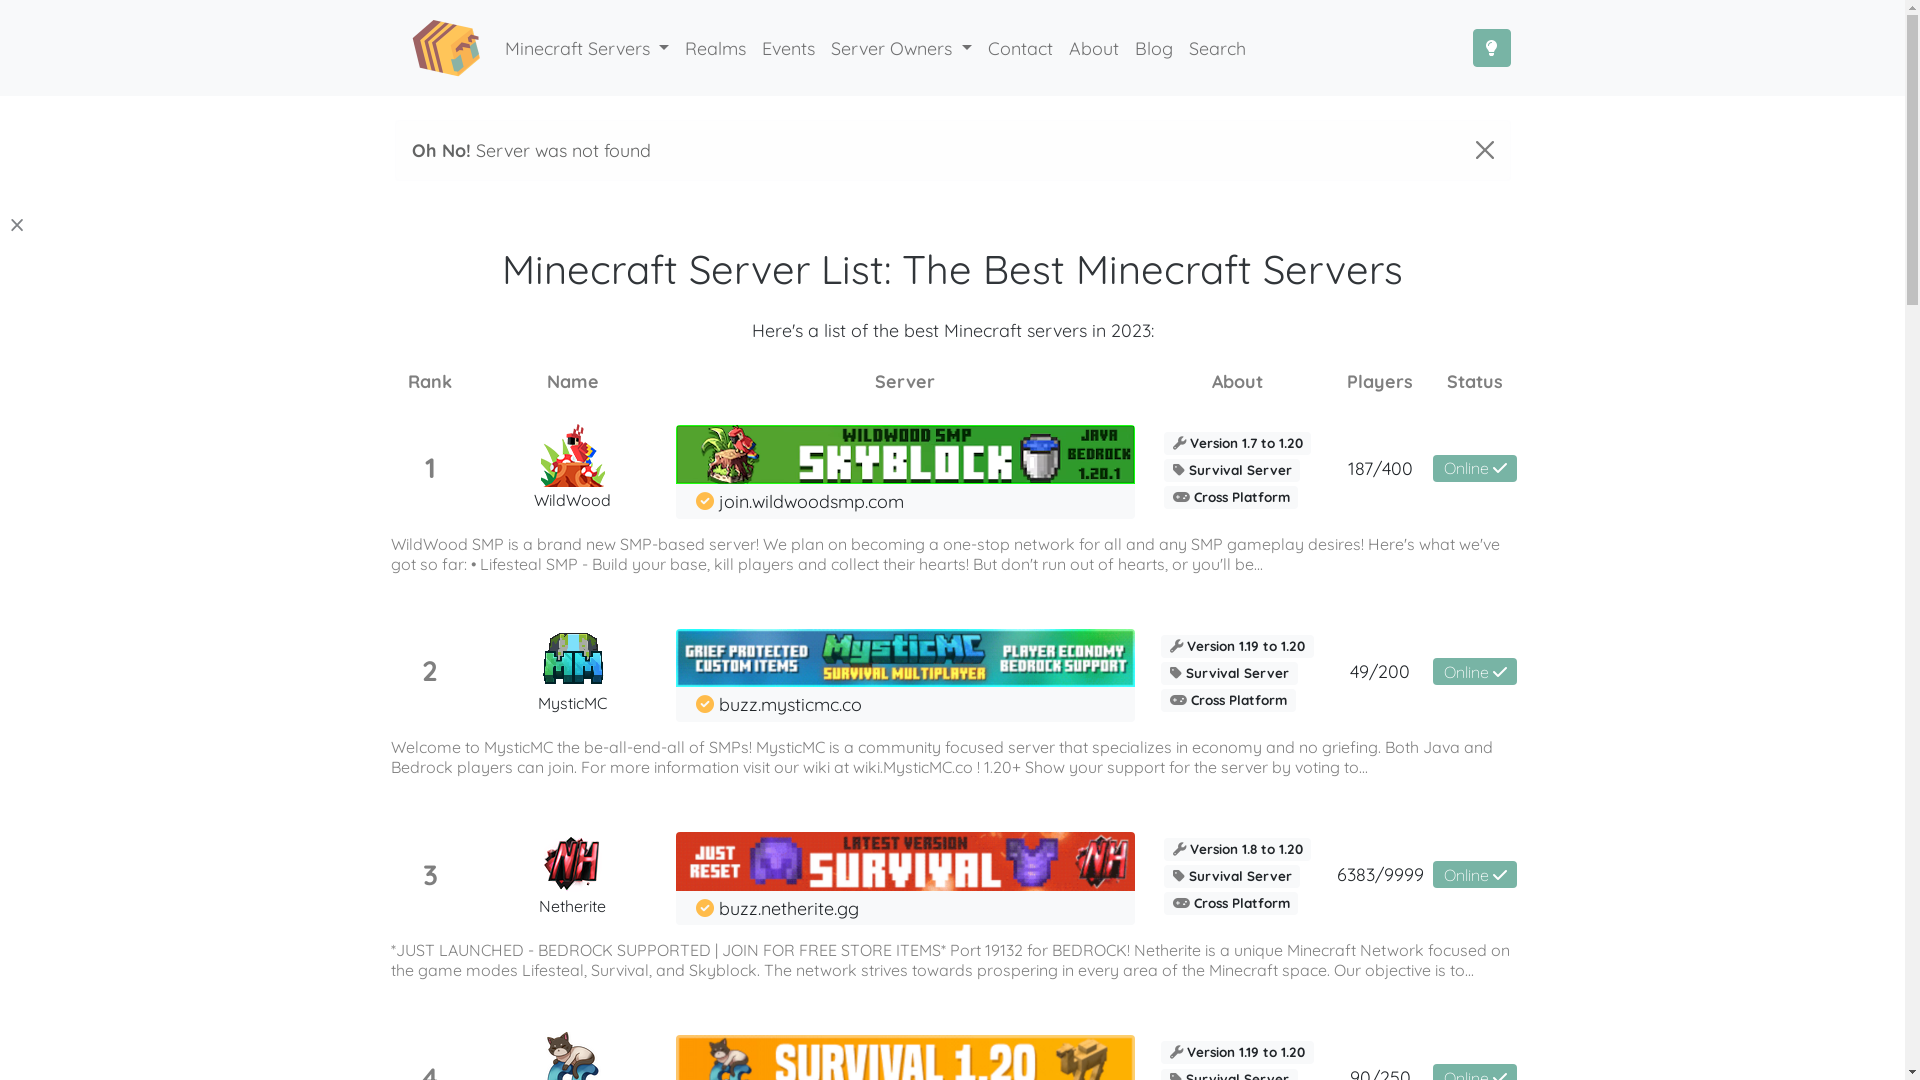  Describe the element at coordinates (788, 48) in the screenshot. I see `Events` at that location.